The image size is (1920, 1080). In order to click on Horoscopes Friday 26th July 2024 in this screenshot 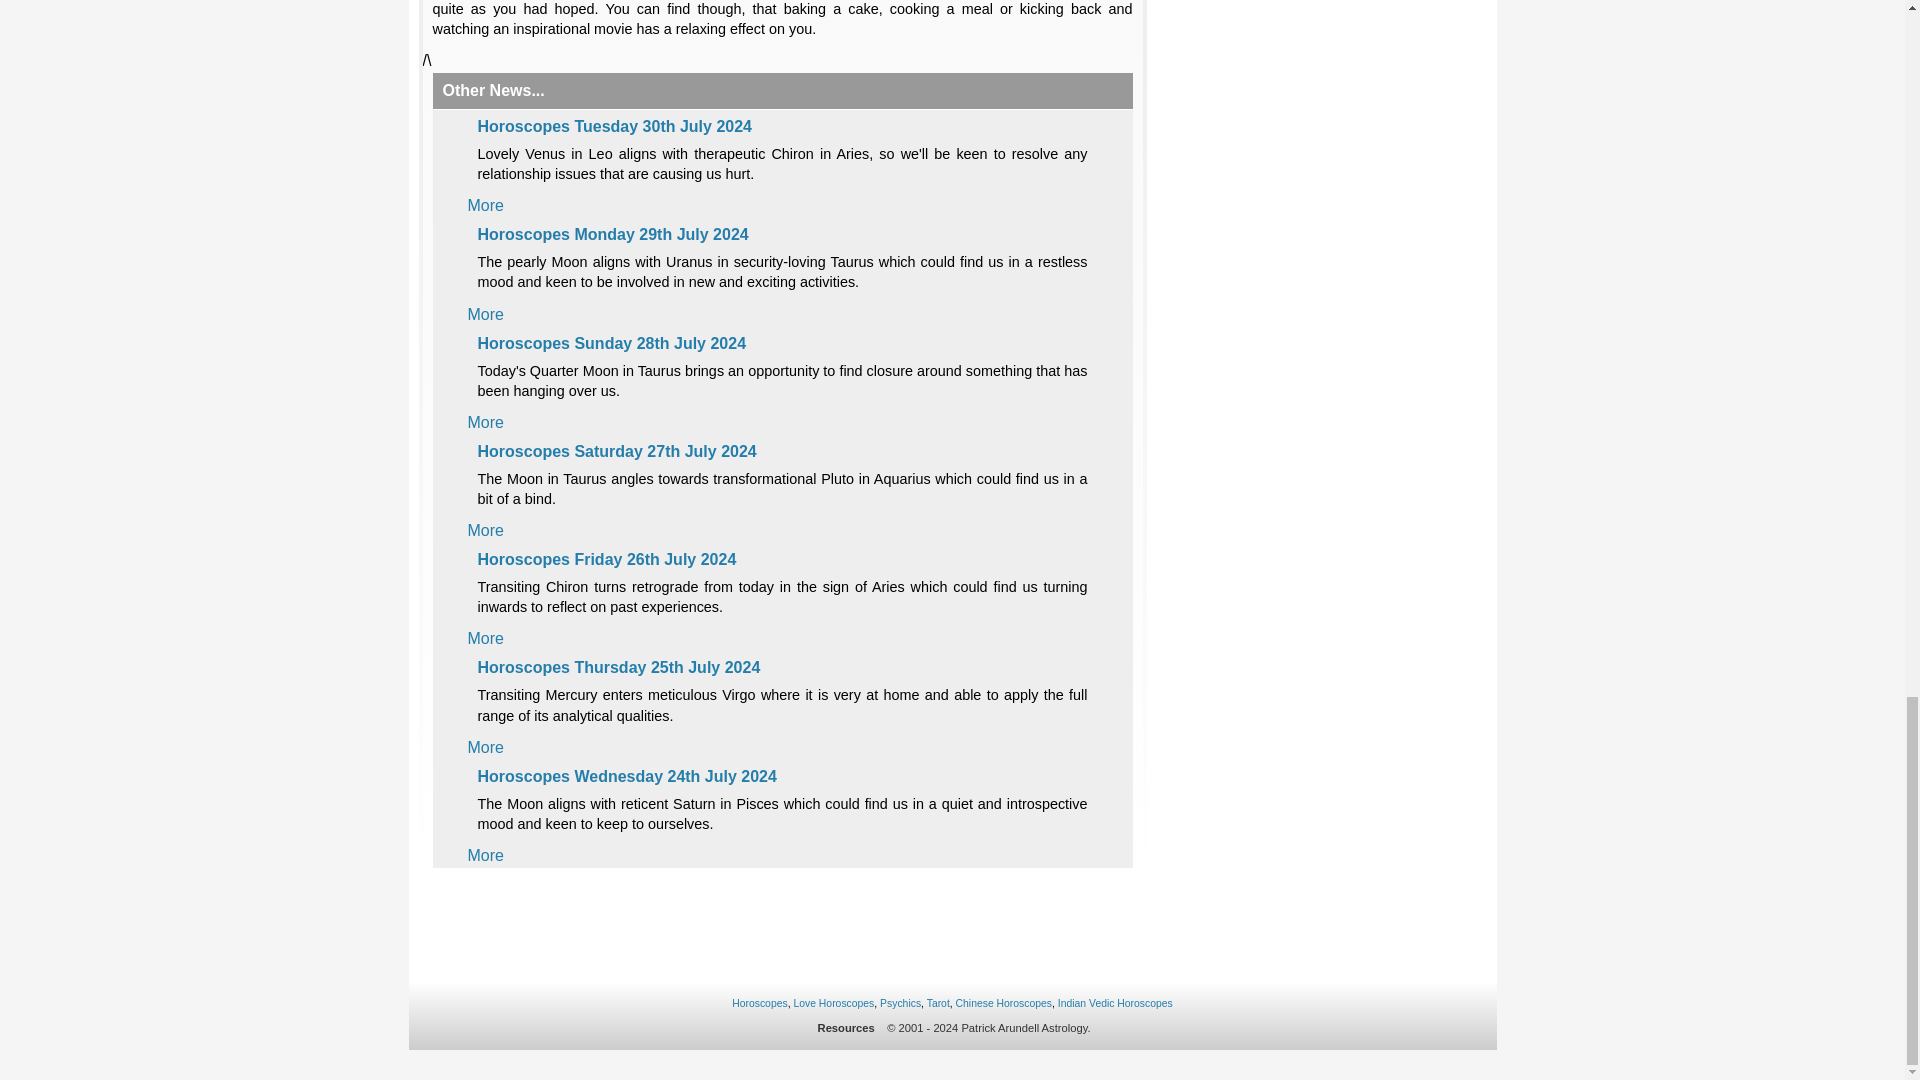, I will do `click(608, 559)`.